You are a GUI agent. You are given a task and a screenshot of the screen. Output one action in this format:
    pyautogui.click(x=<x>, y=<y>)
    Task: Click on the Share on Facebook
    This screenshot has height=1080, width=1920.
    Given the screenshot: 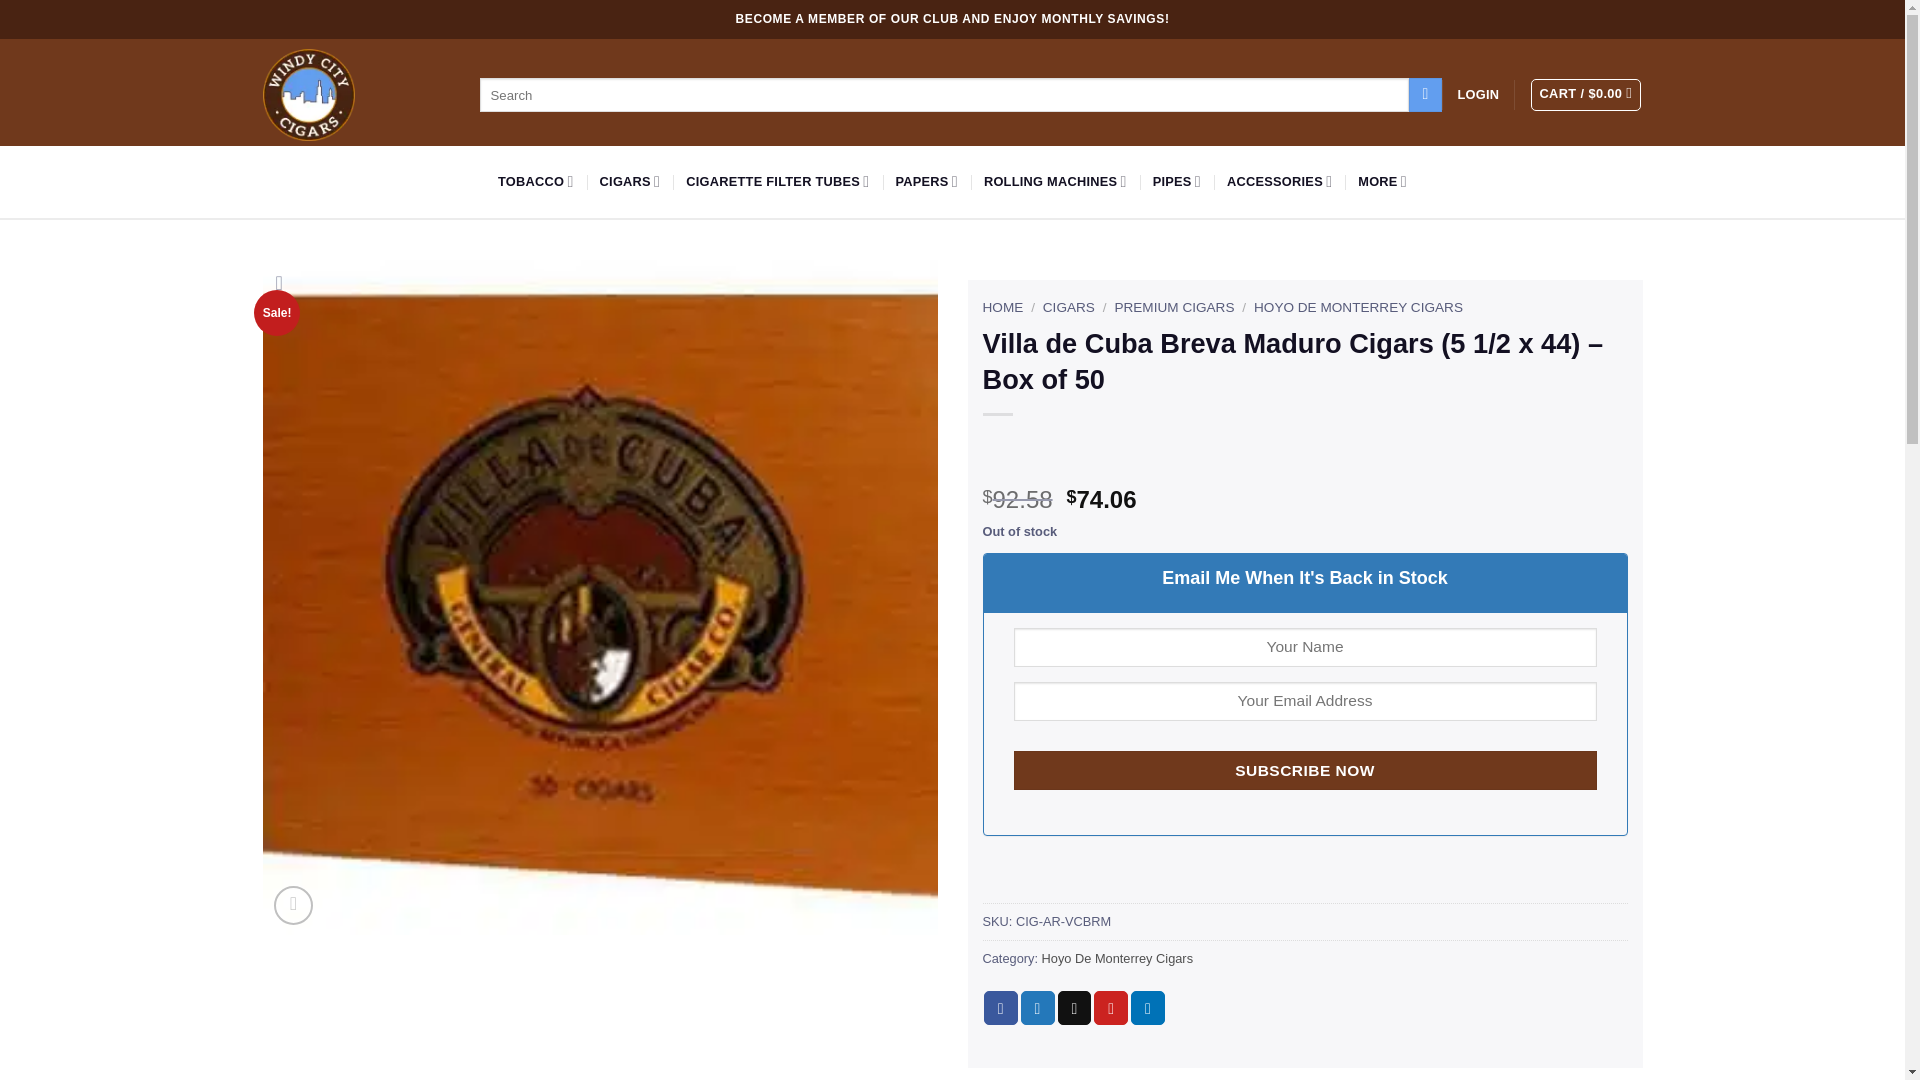 What is the action you would take?
    pyautogui.click(x=1000, y=1008)
    